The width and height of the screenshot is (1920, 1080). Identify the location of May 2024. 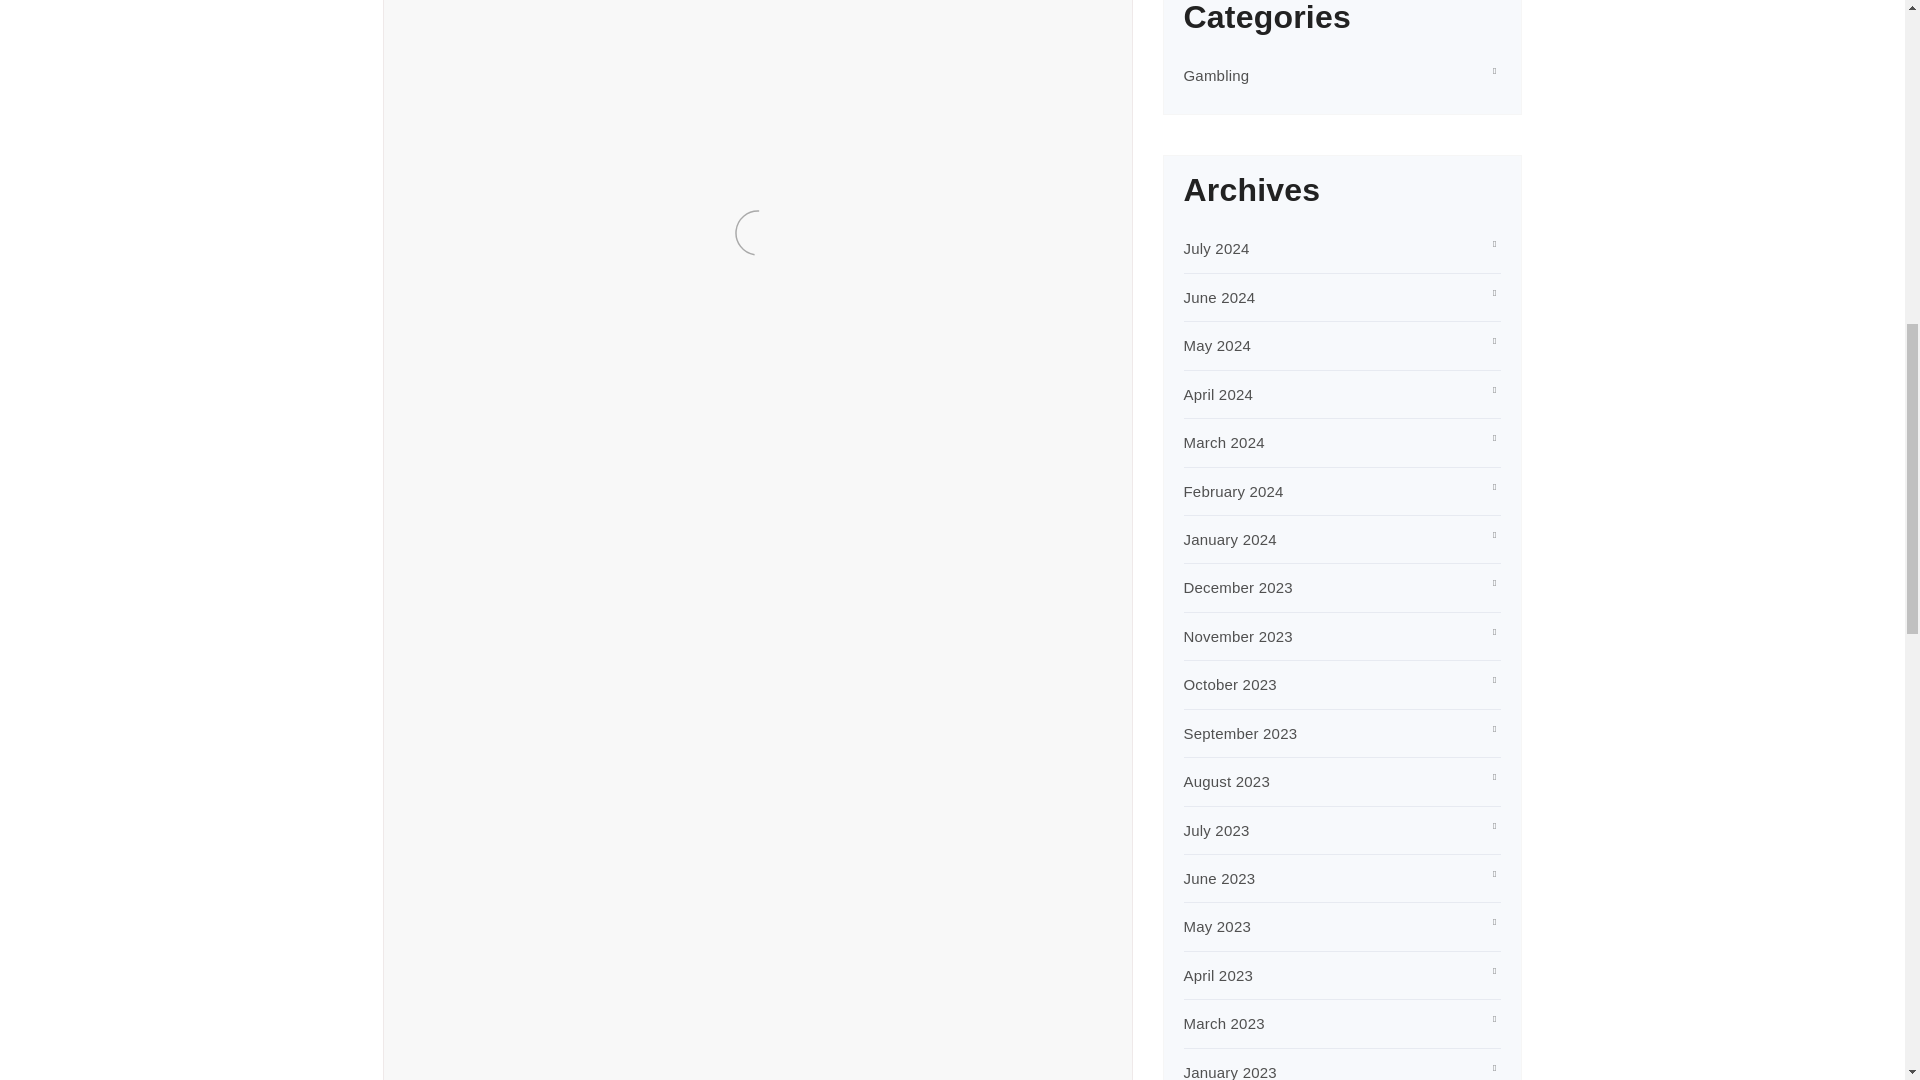
(1218, 345).